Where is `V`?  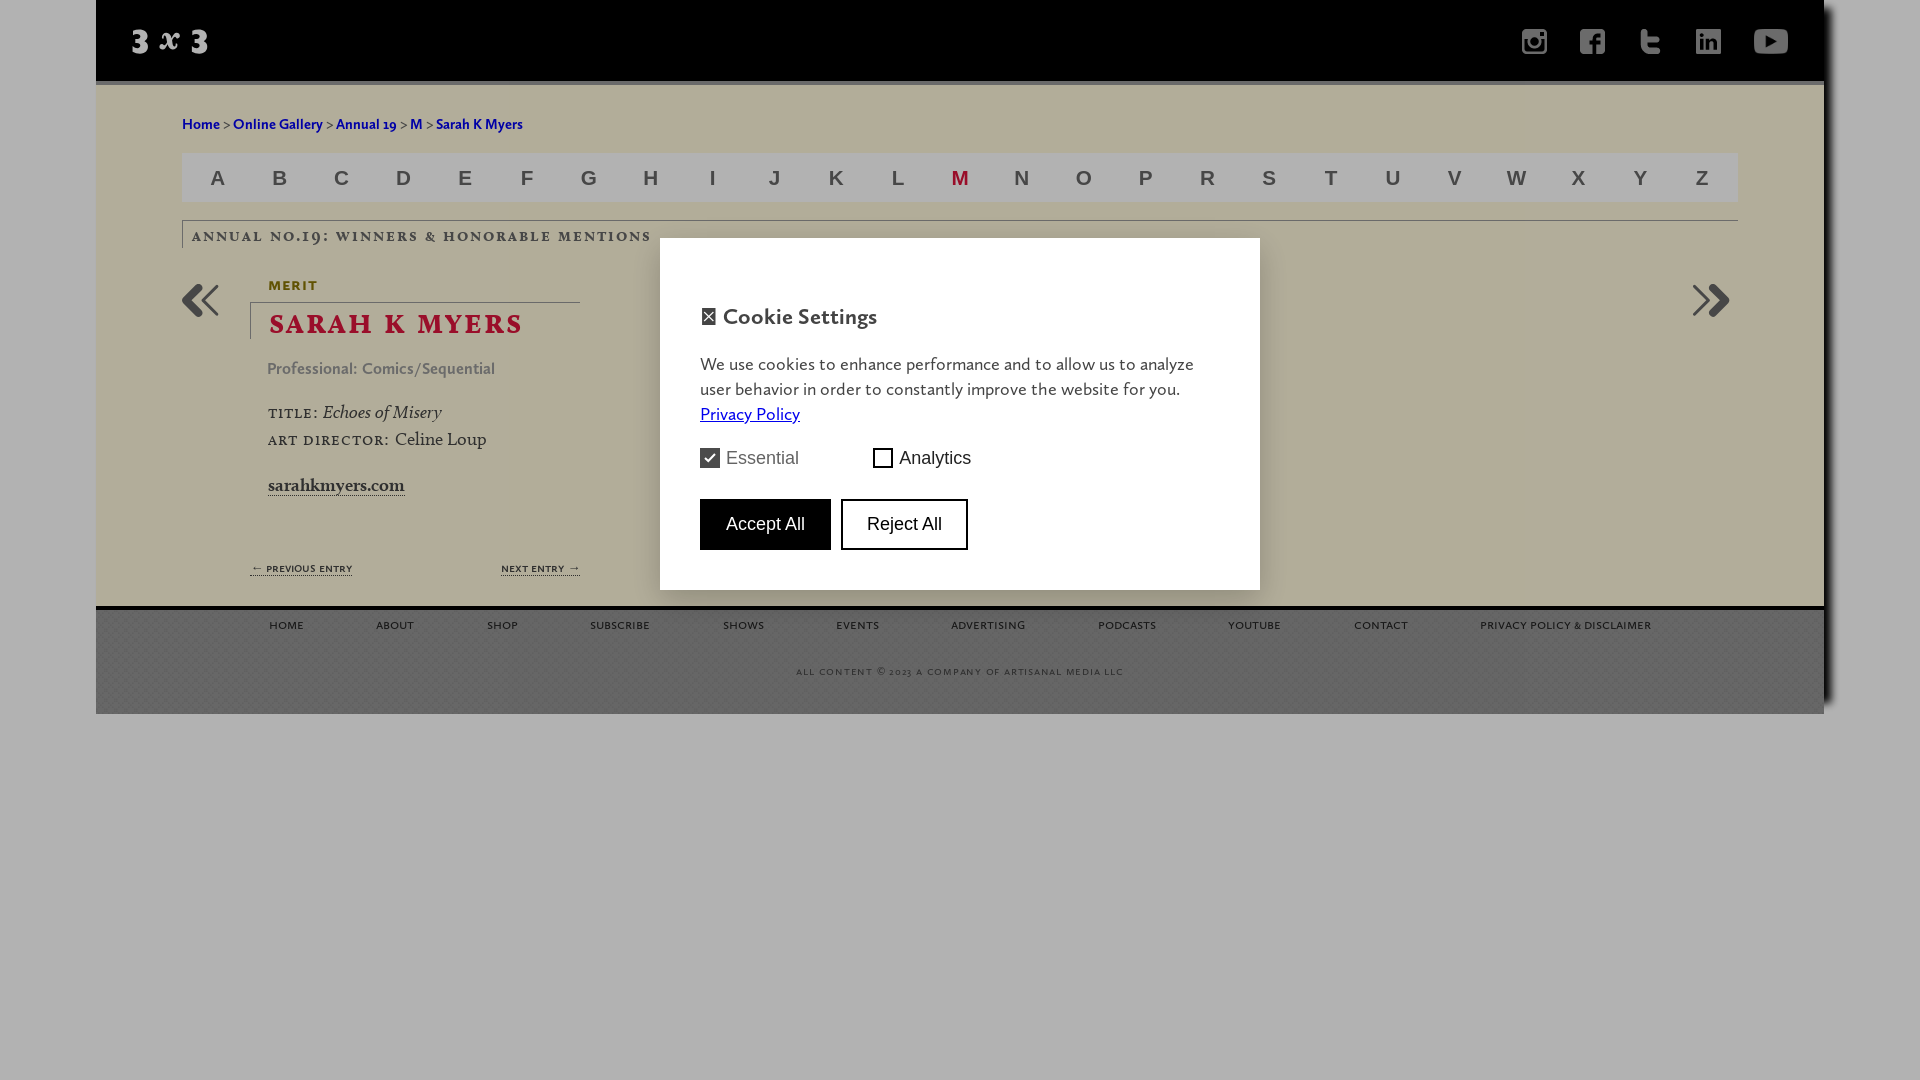
V is located at coordinates (1455, 178).